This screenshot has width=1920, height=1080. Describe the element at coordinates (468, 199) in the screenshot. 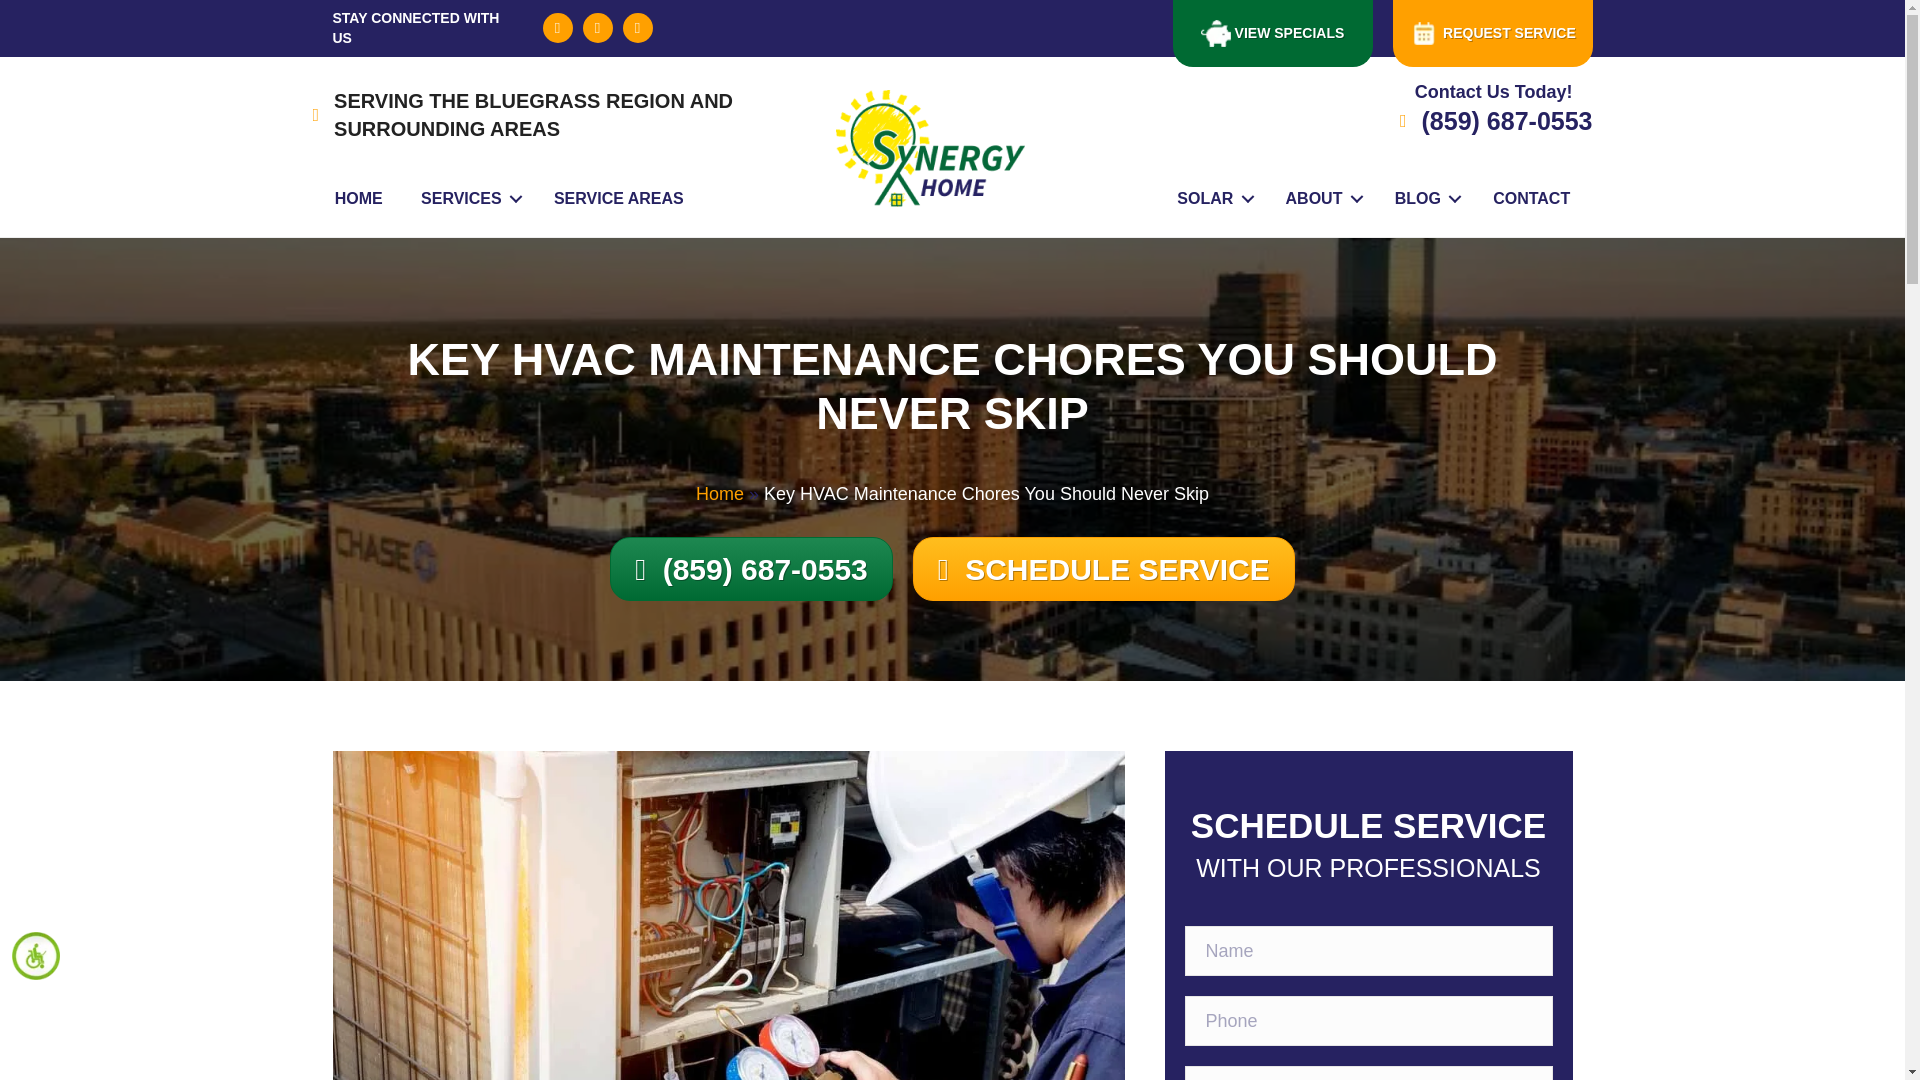

I see `SERVICES` at that location.